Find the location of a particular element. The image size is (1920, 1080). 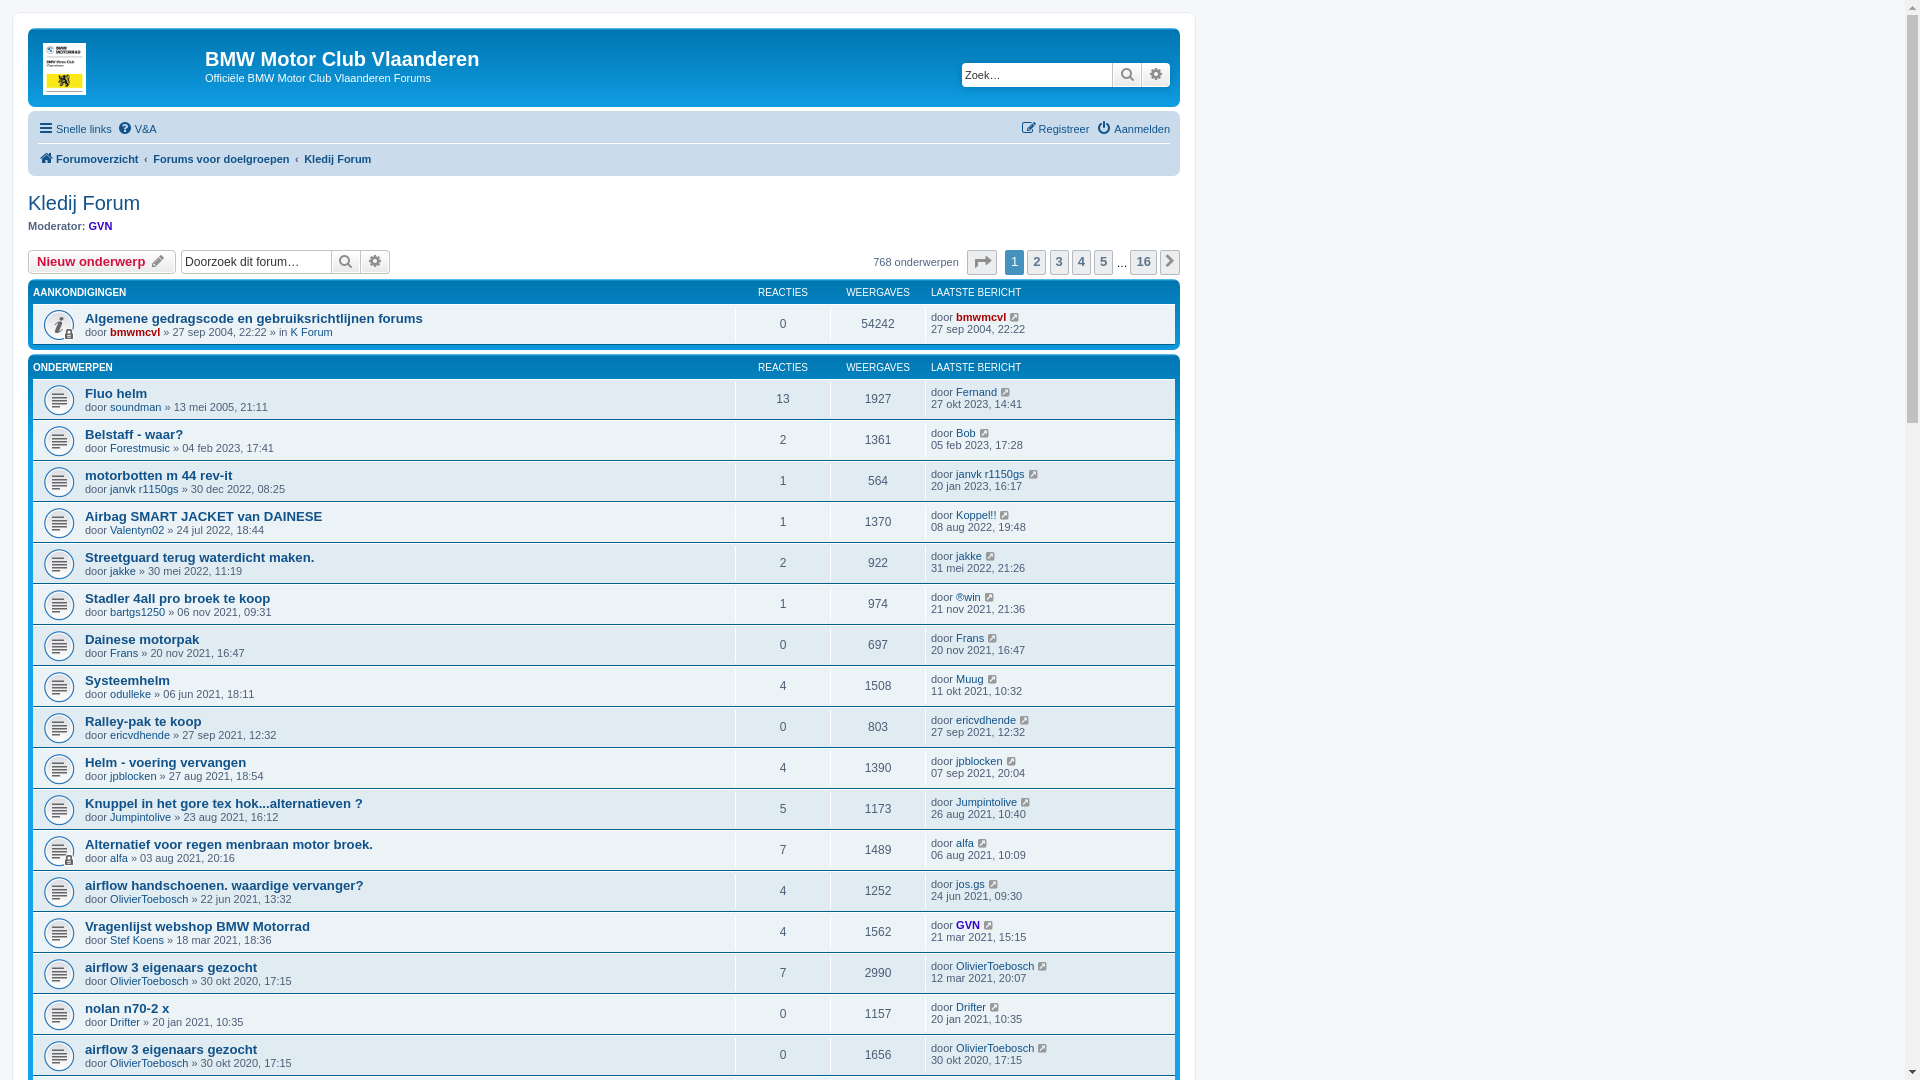

Fluo helm is located at coordinates (116, 394).